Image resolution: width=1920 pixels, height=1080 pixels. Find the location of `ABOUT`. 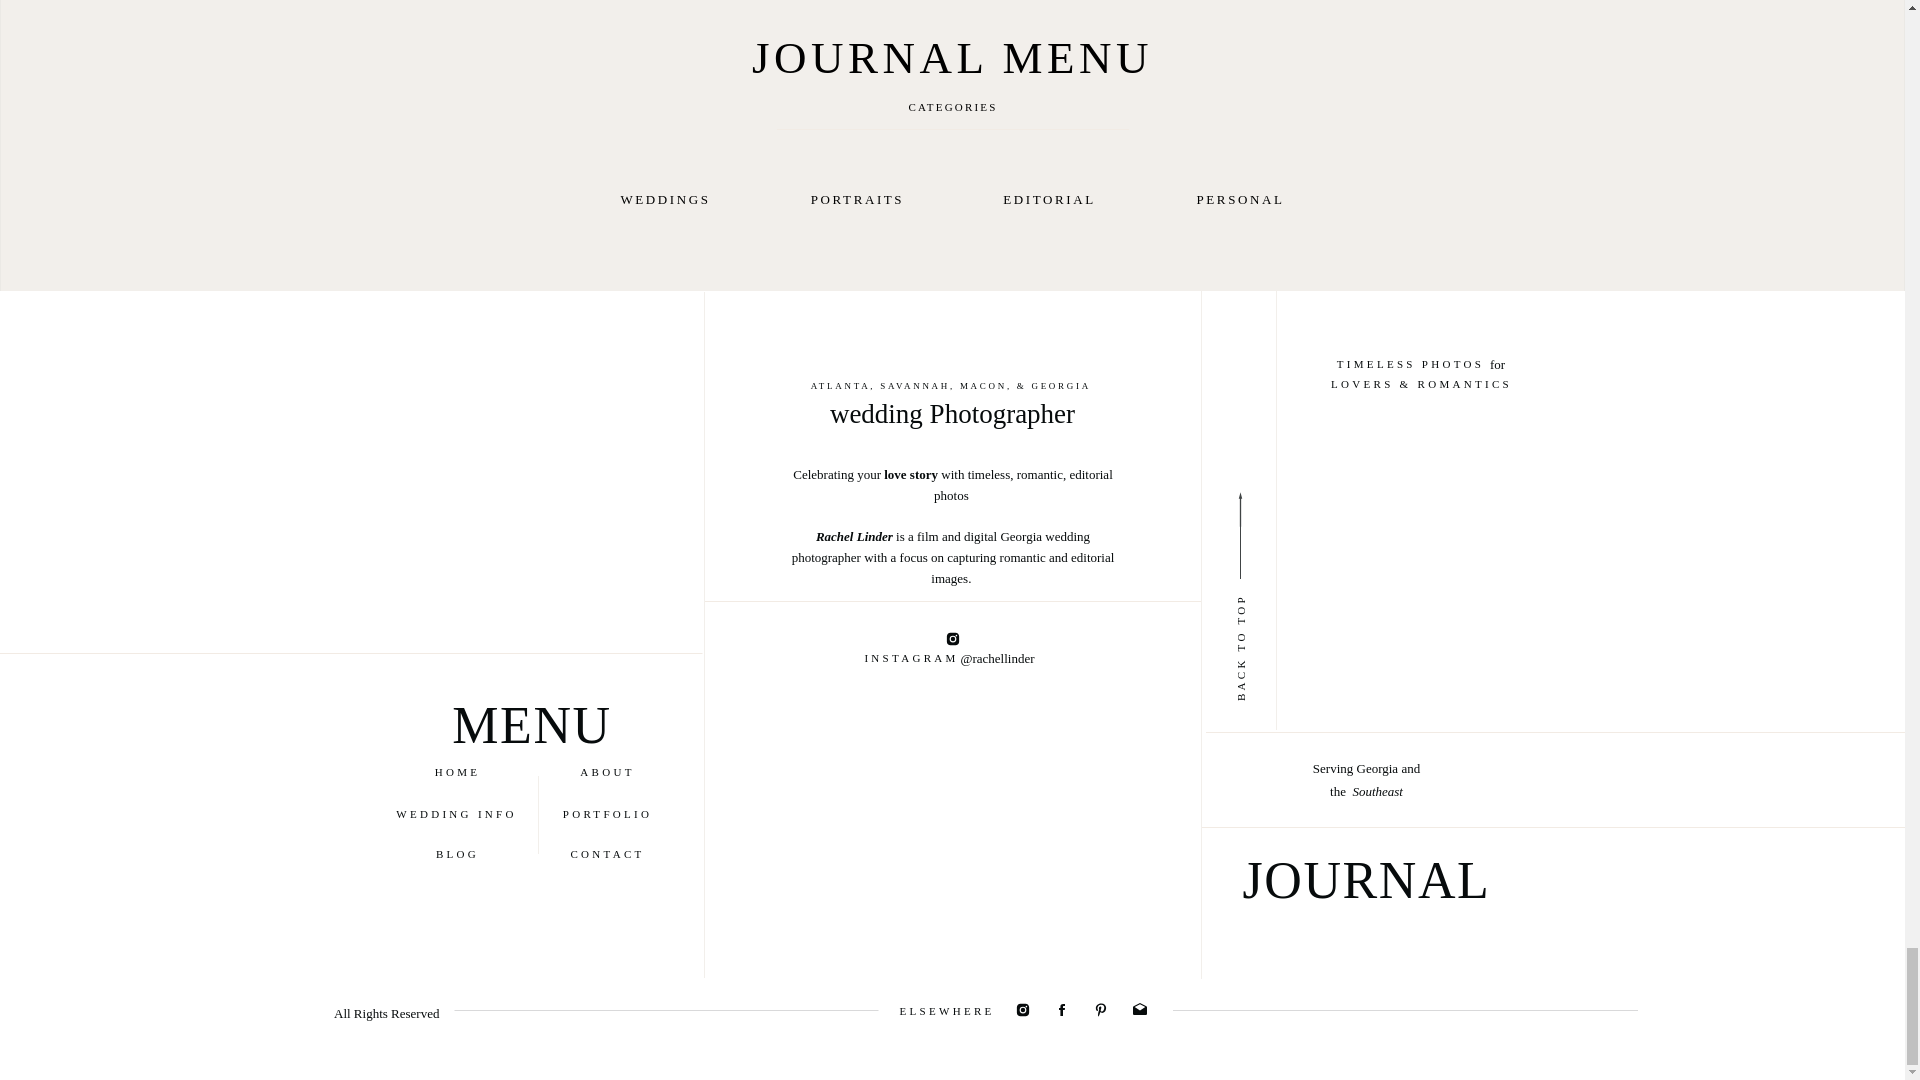

ABOUT is located at coordinates (608, 774).